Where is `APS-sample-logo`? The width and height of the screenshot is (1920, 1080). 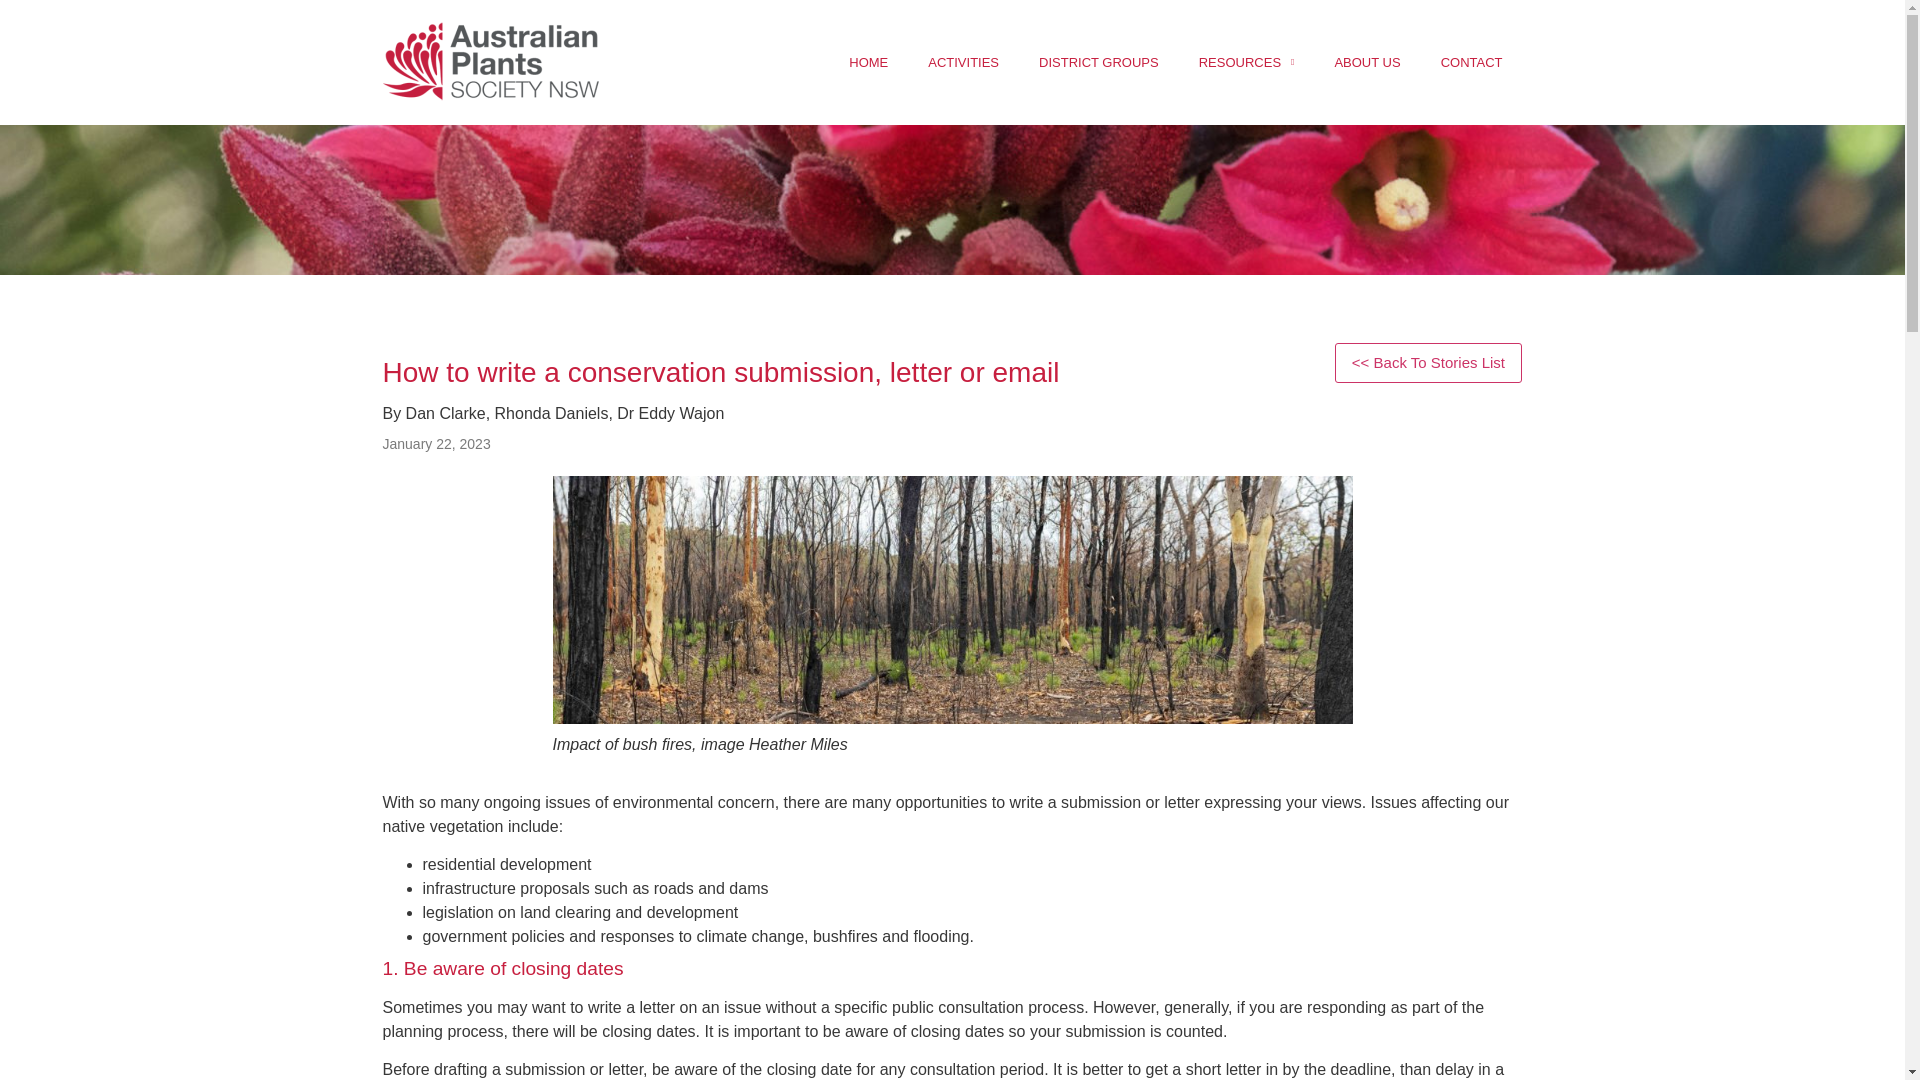
APS-sample-logo is located at coordinates (490, 62).